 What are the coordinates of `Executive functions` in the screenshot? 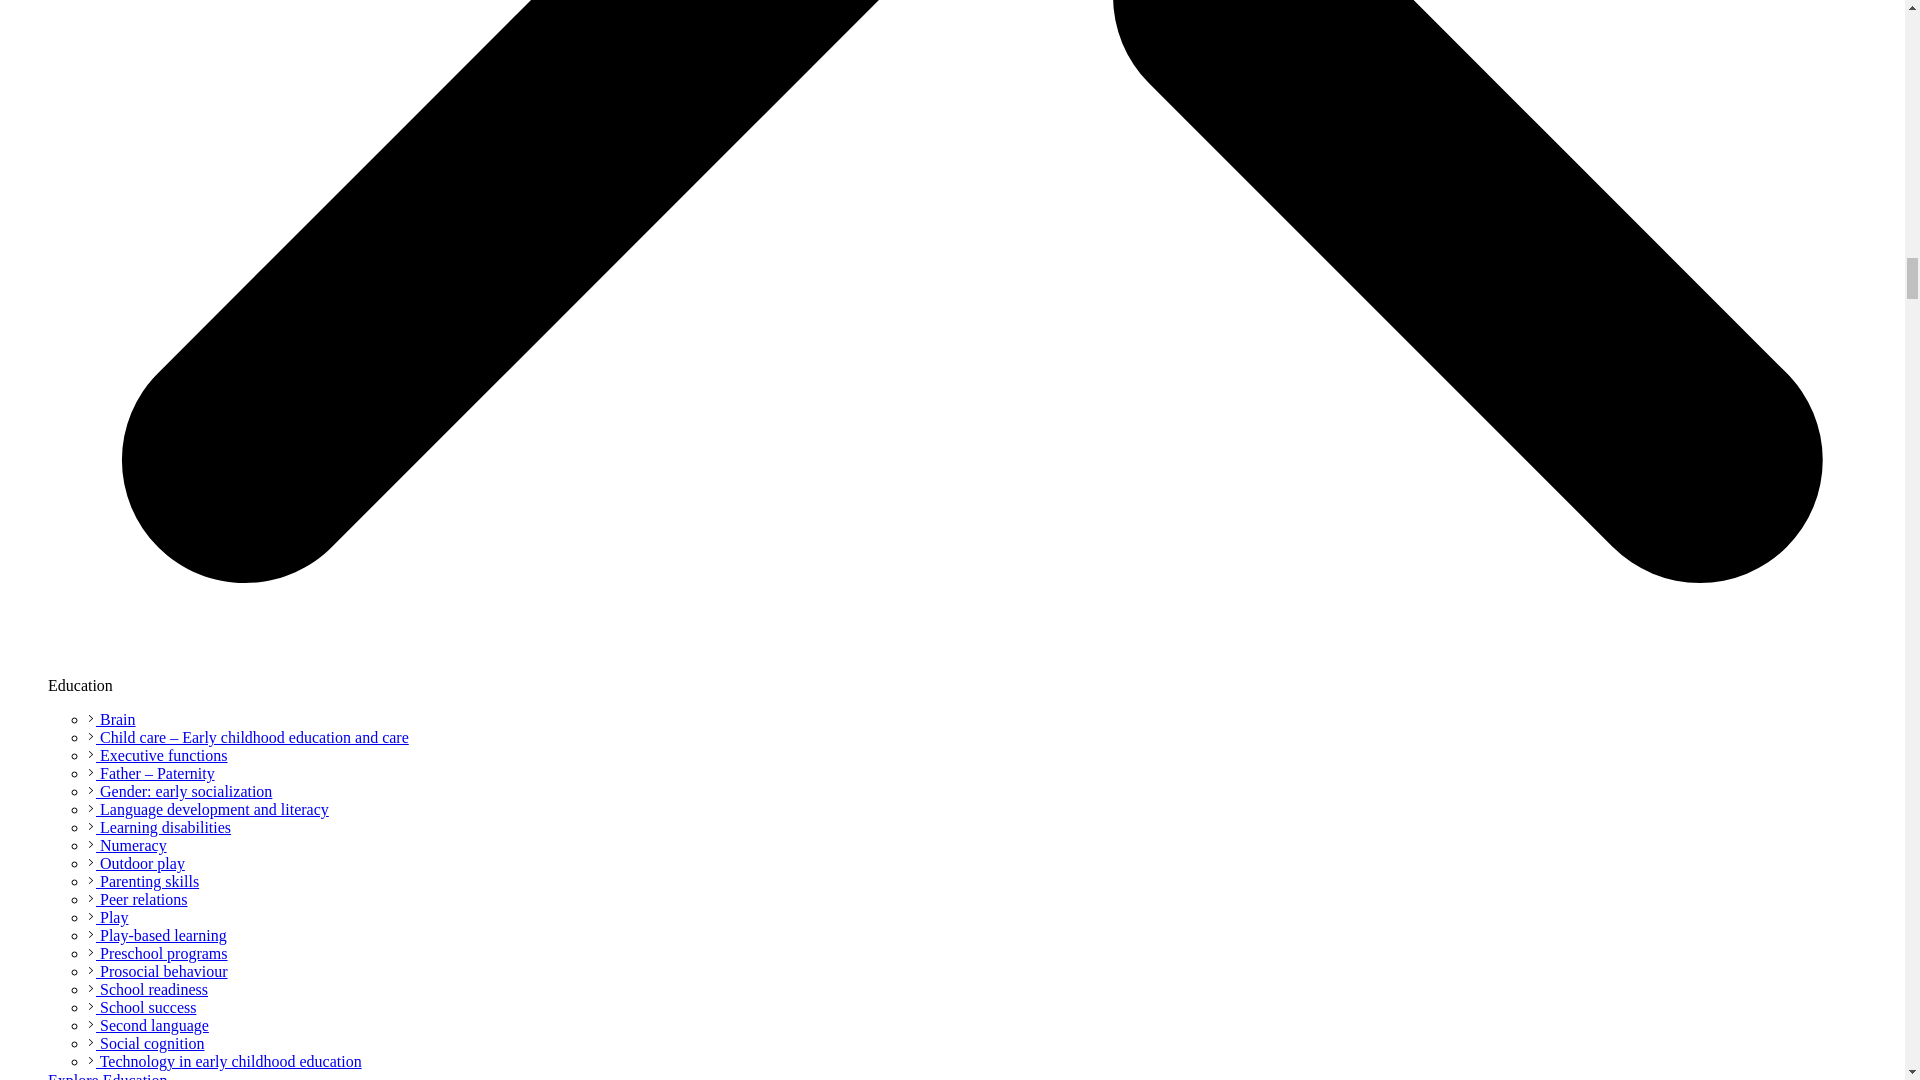 It's located at (158, 755).